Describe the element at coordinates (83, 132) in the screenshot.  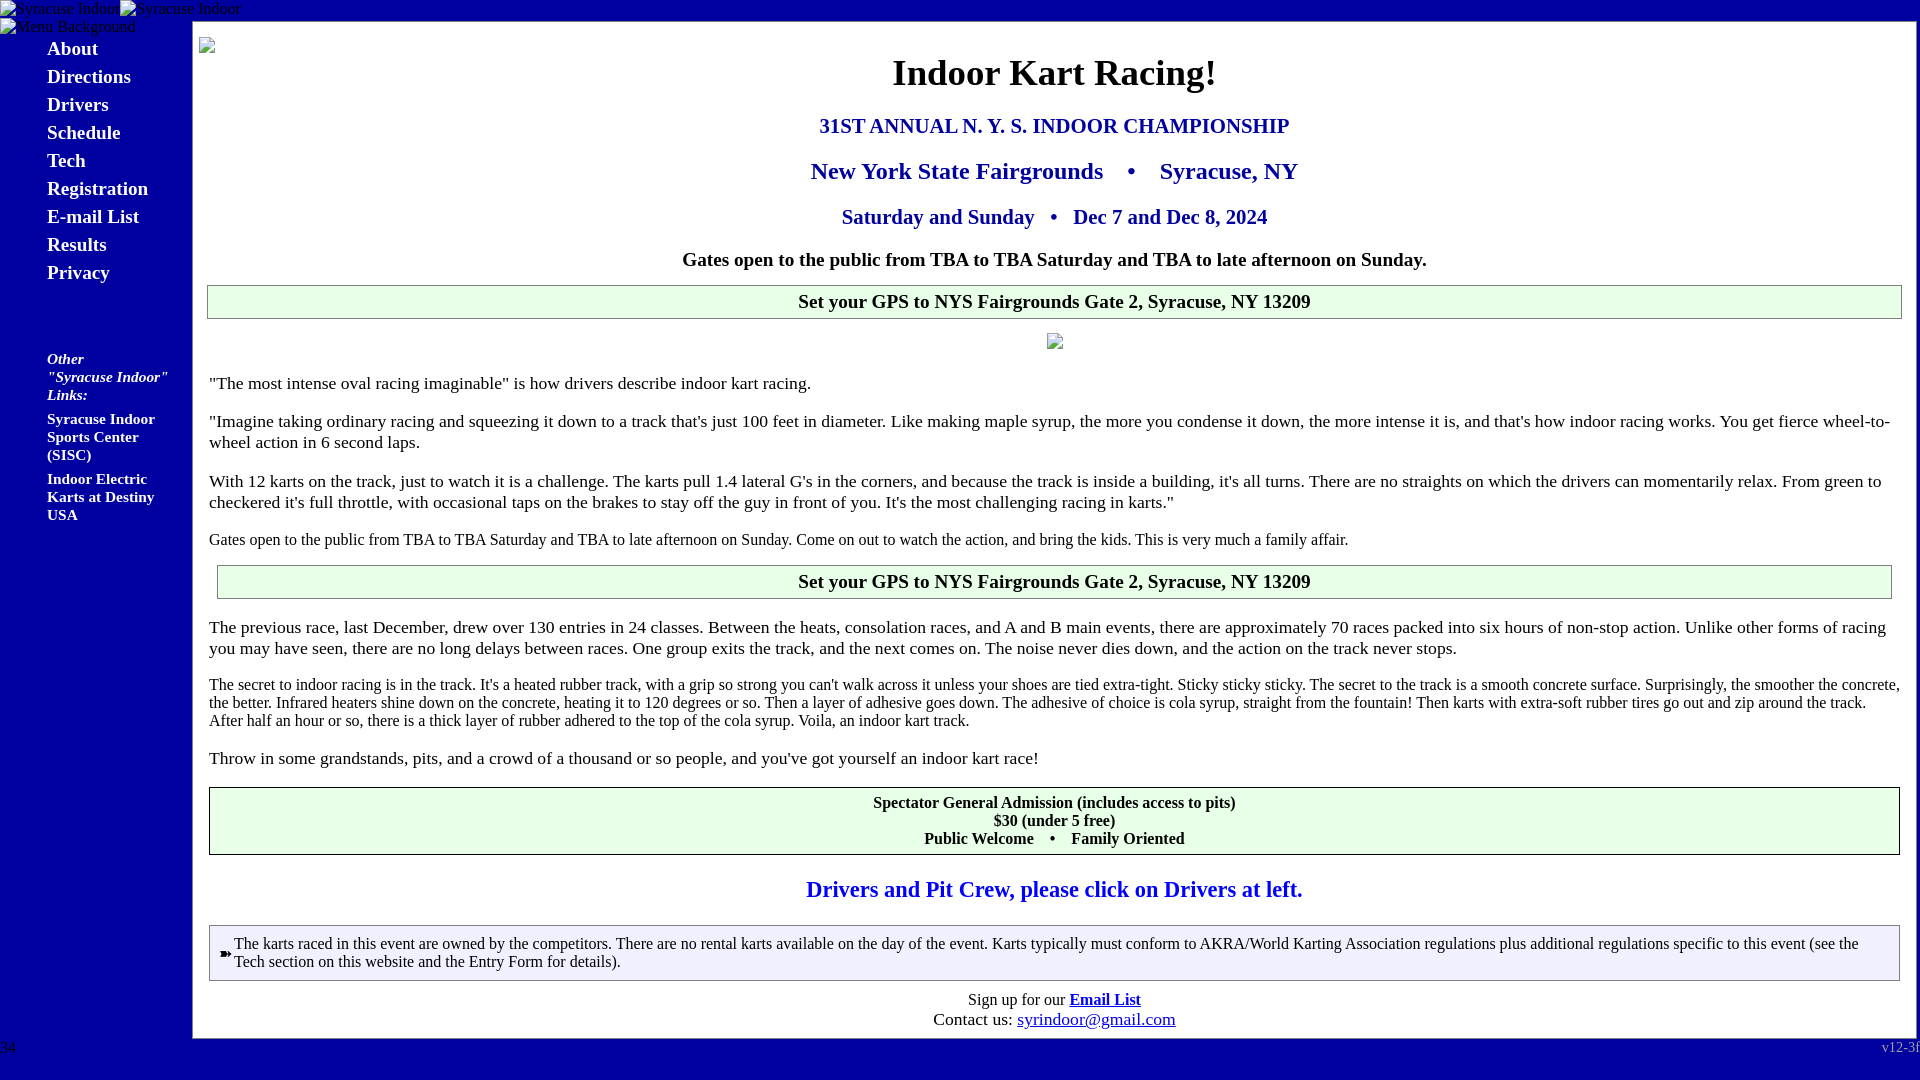
I see `Schedule` at that location.